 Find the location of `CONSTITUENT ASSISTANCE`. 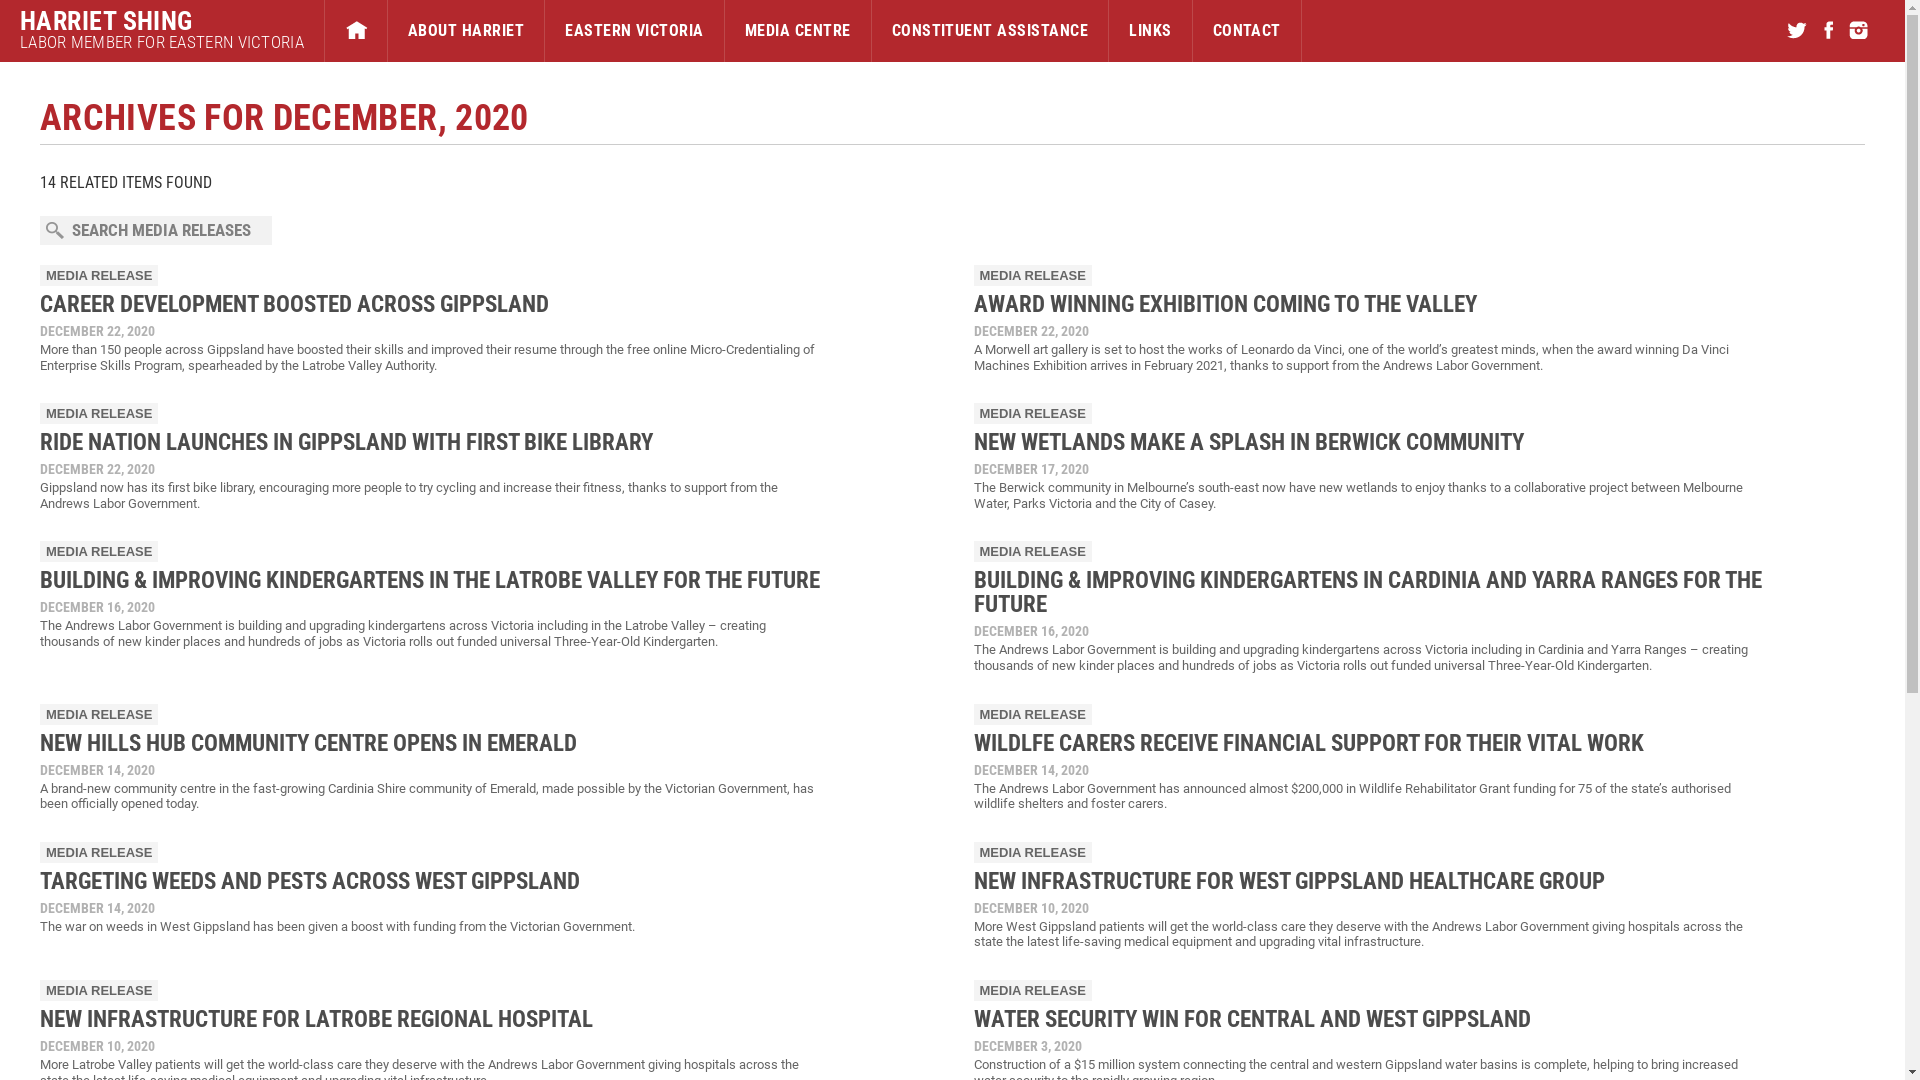

CONSTITUENT ASSISTANCE is located at coordinates (990, 31).